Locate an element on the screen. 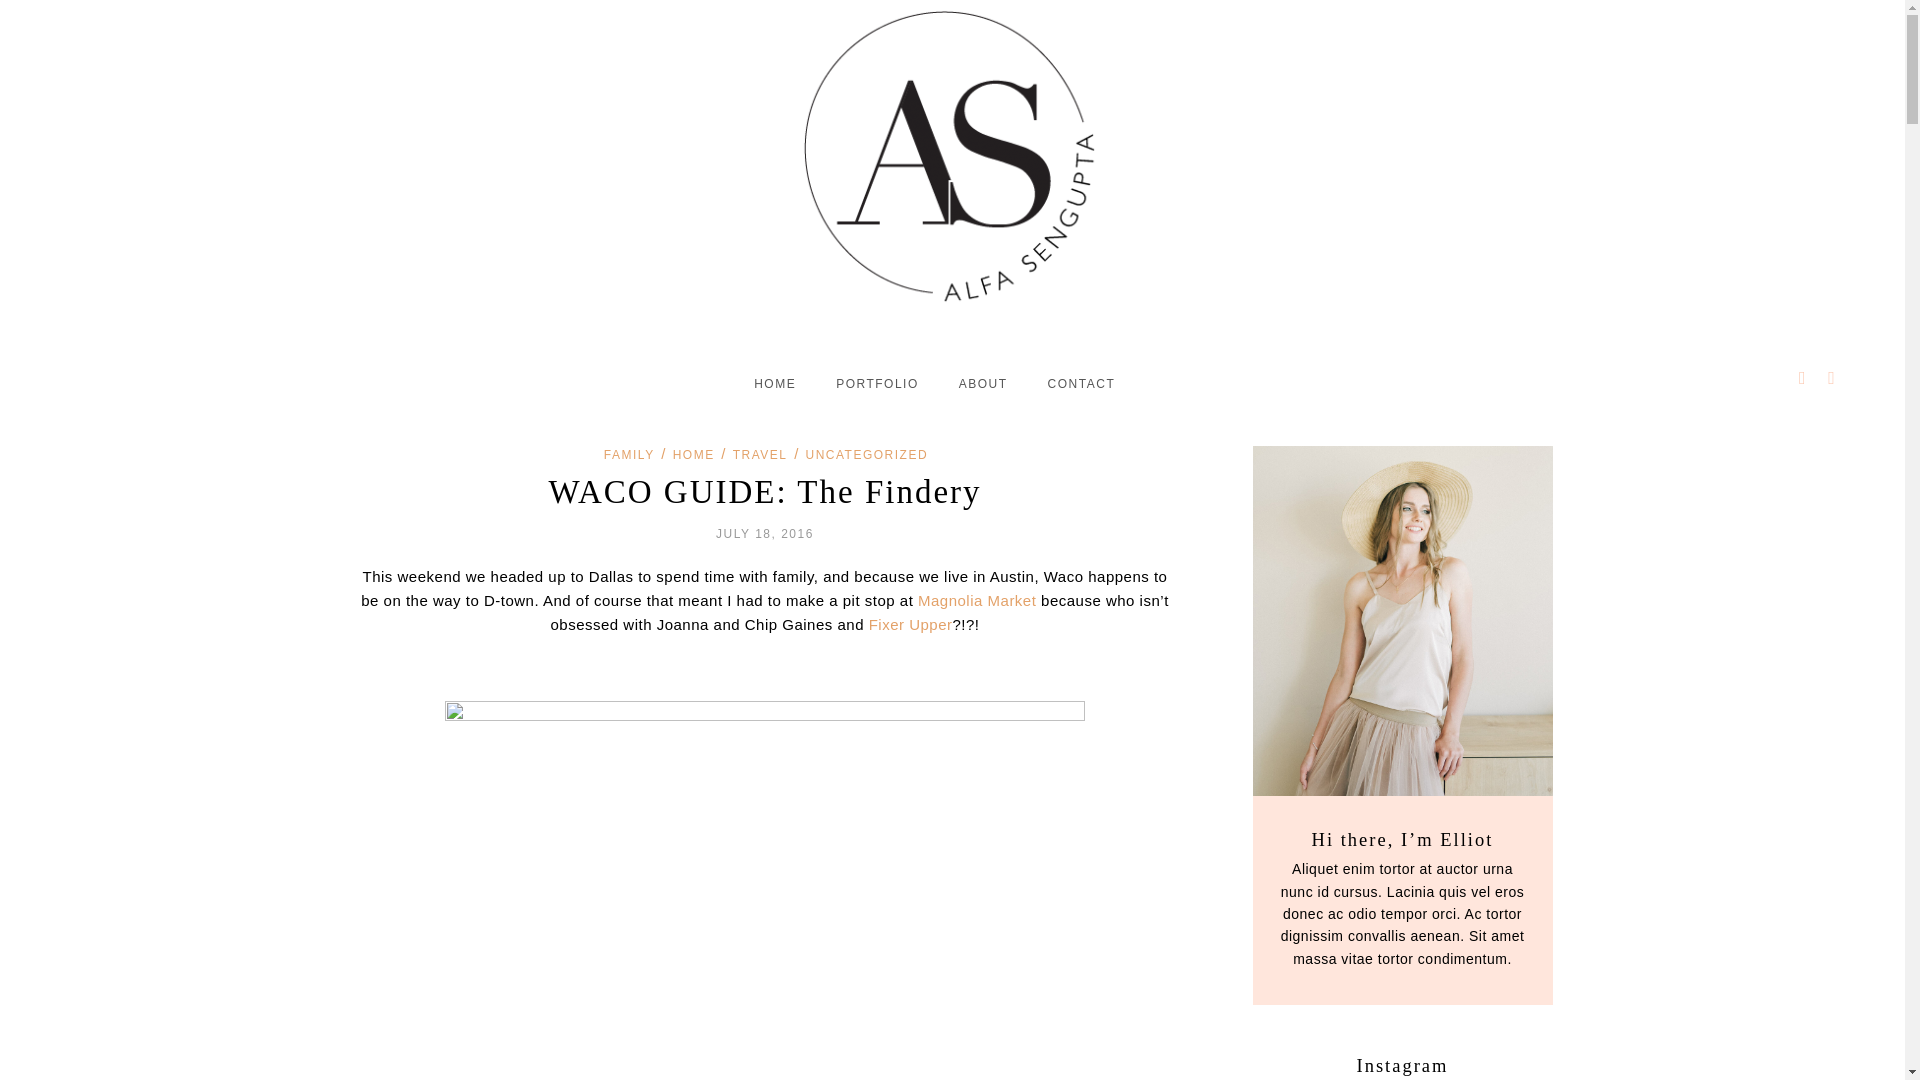  HOME is located at coordinates (694, 455).